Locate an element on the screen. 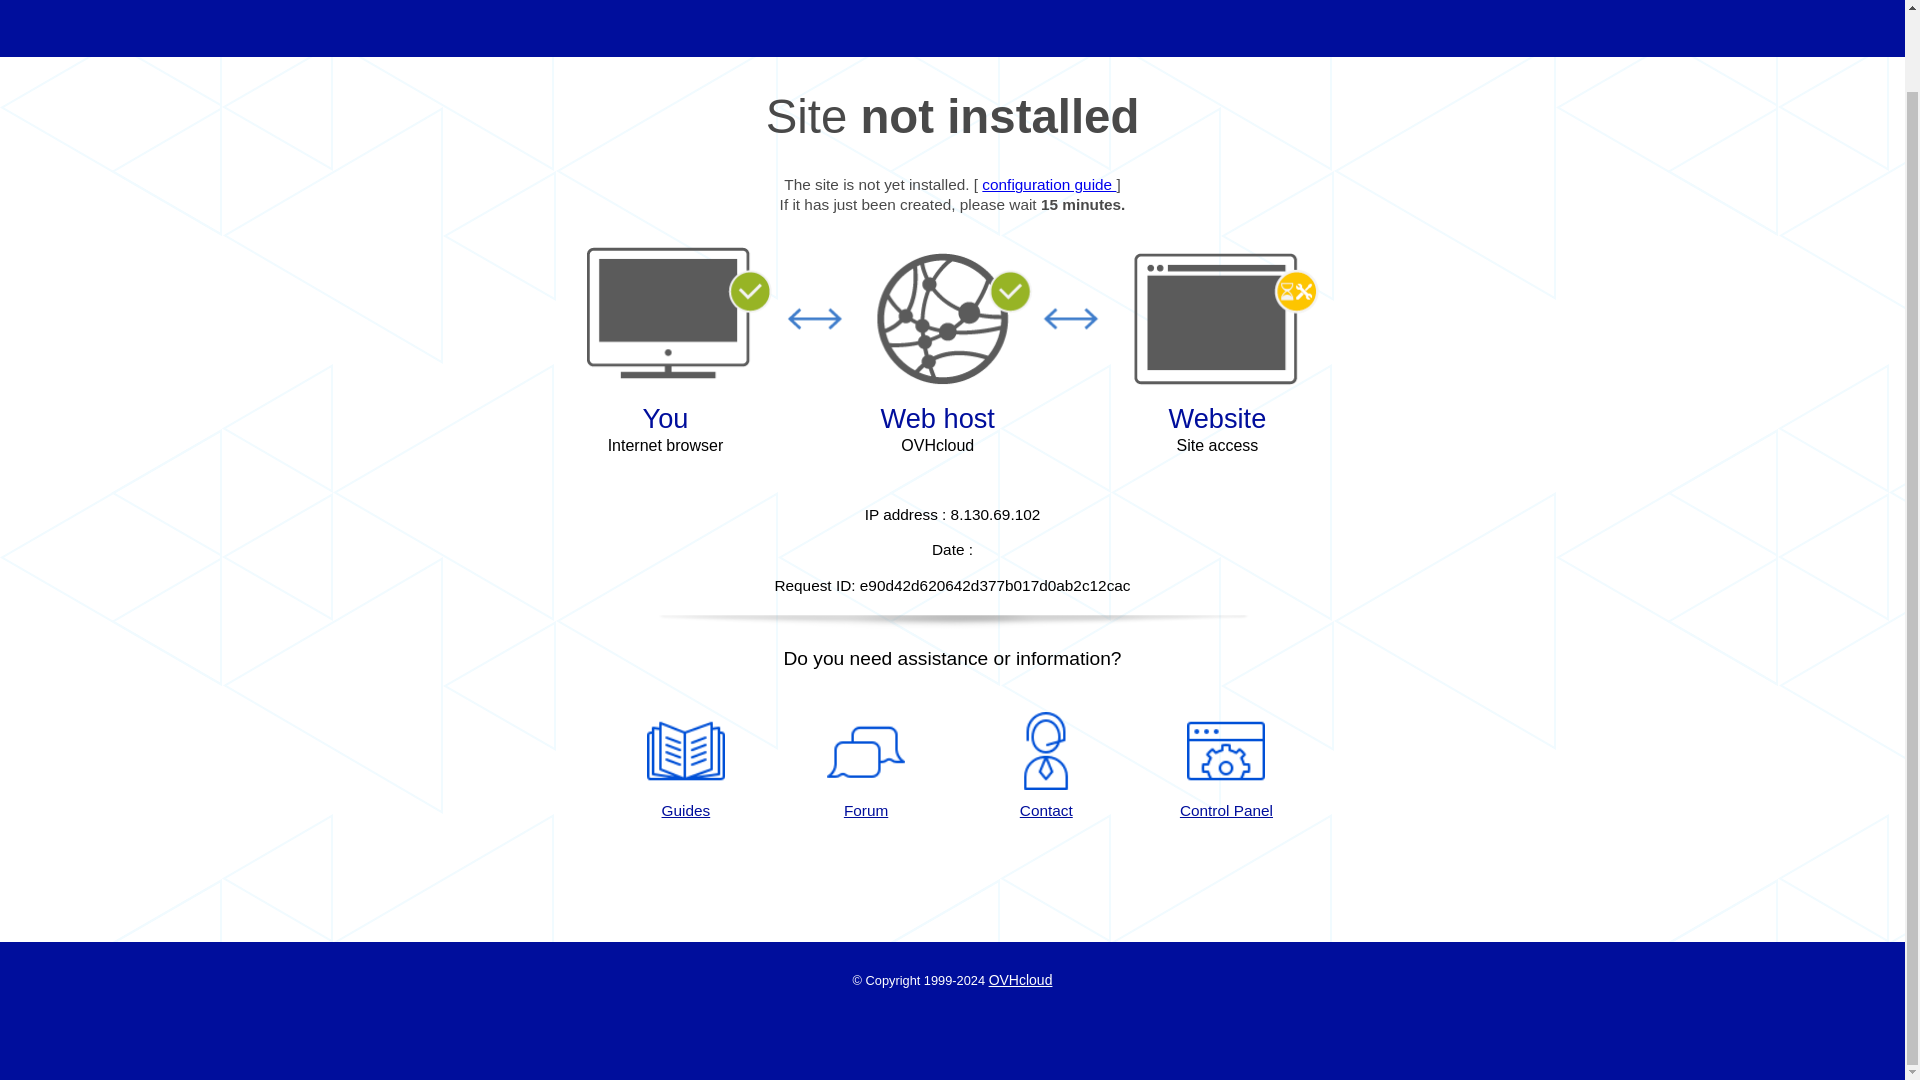 Image resolution: width=1920 pixels, height=1080 pixels. Control Panel is located at coordinates (1226, 766).